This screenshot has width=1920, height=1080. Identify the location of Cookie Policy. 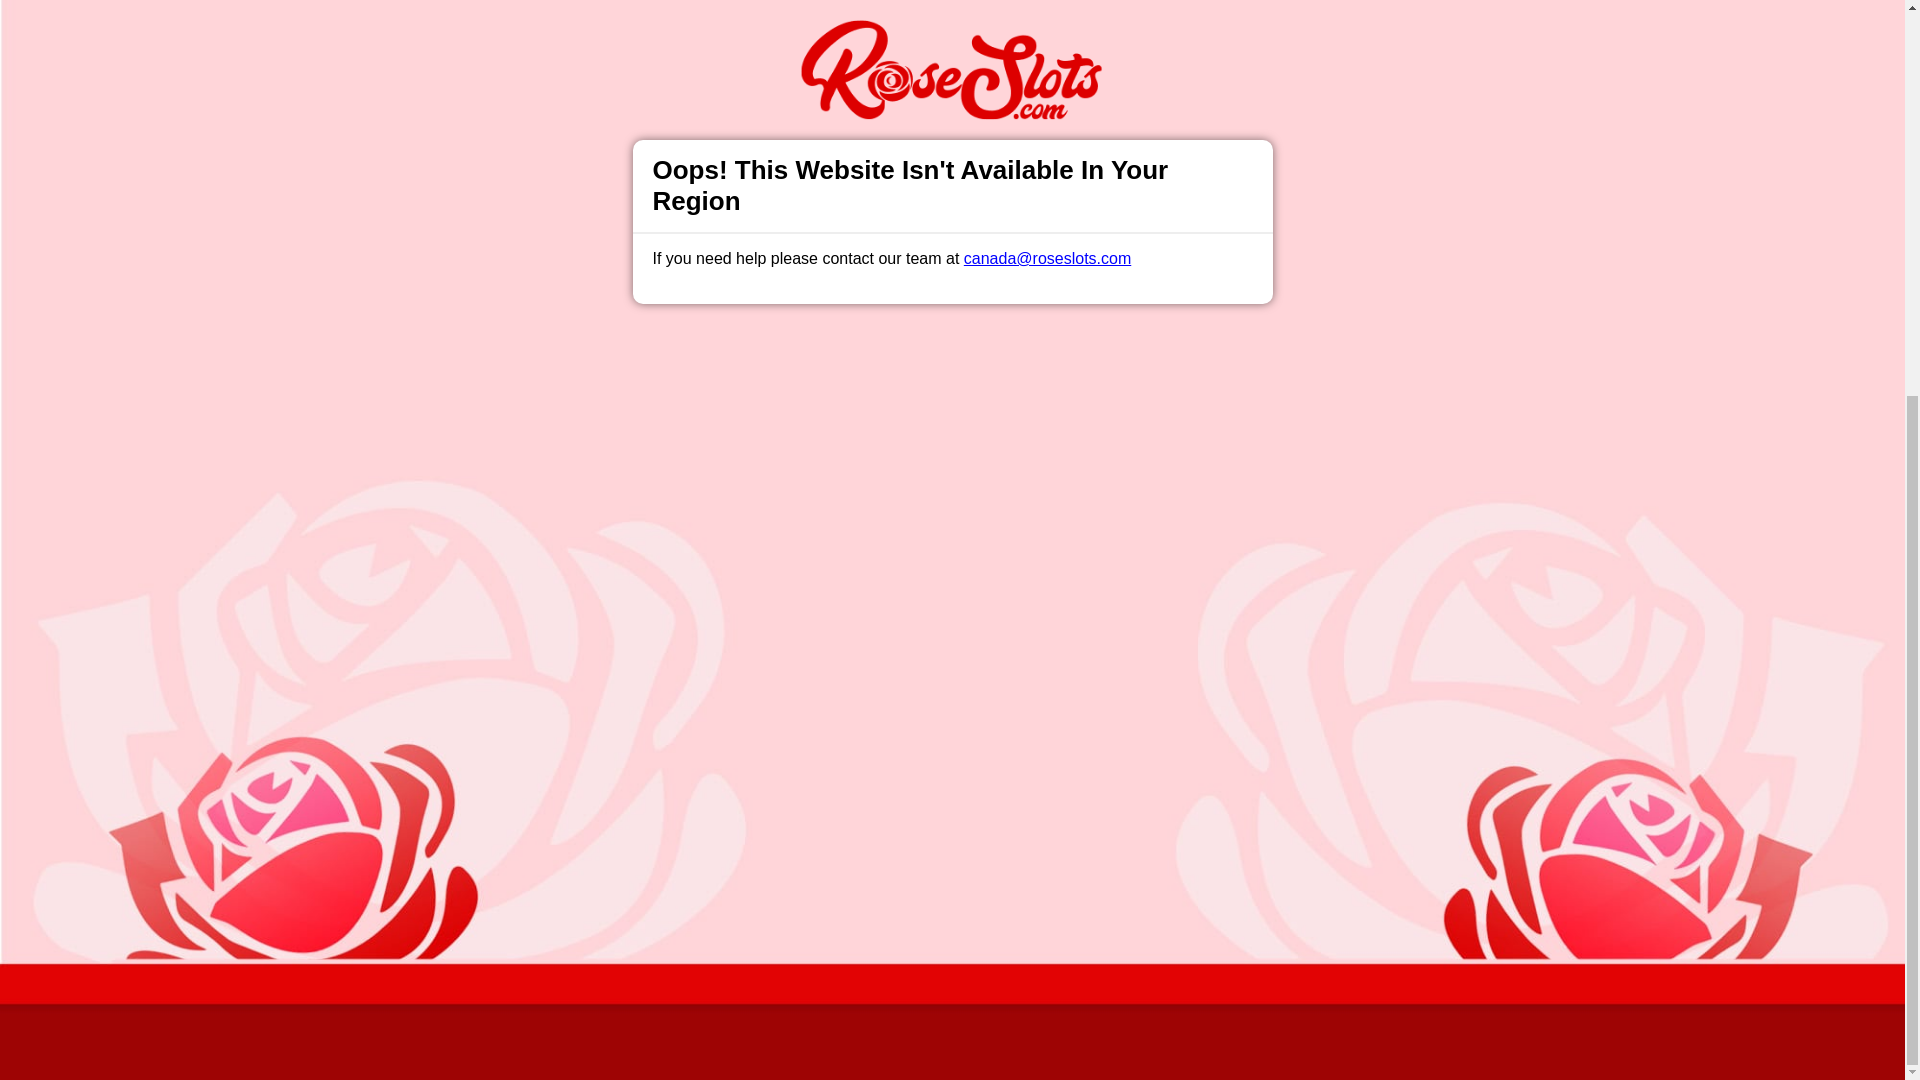
(1056, 442).